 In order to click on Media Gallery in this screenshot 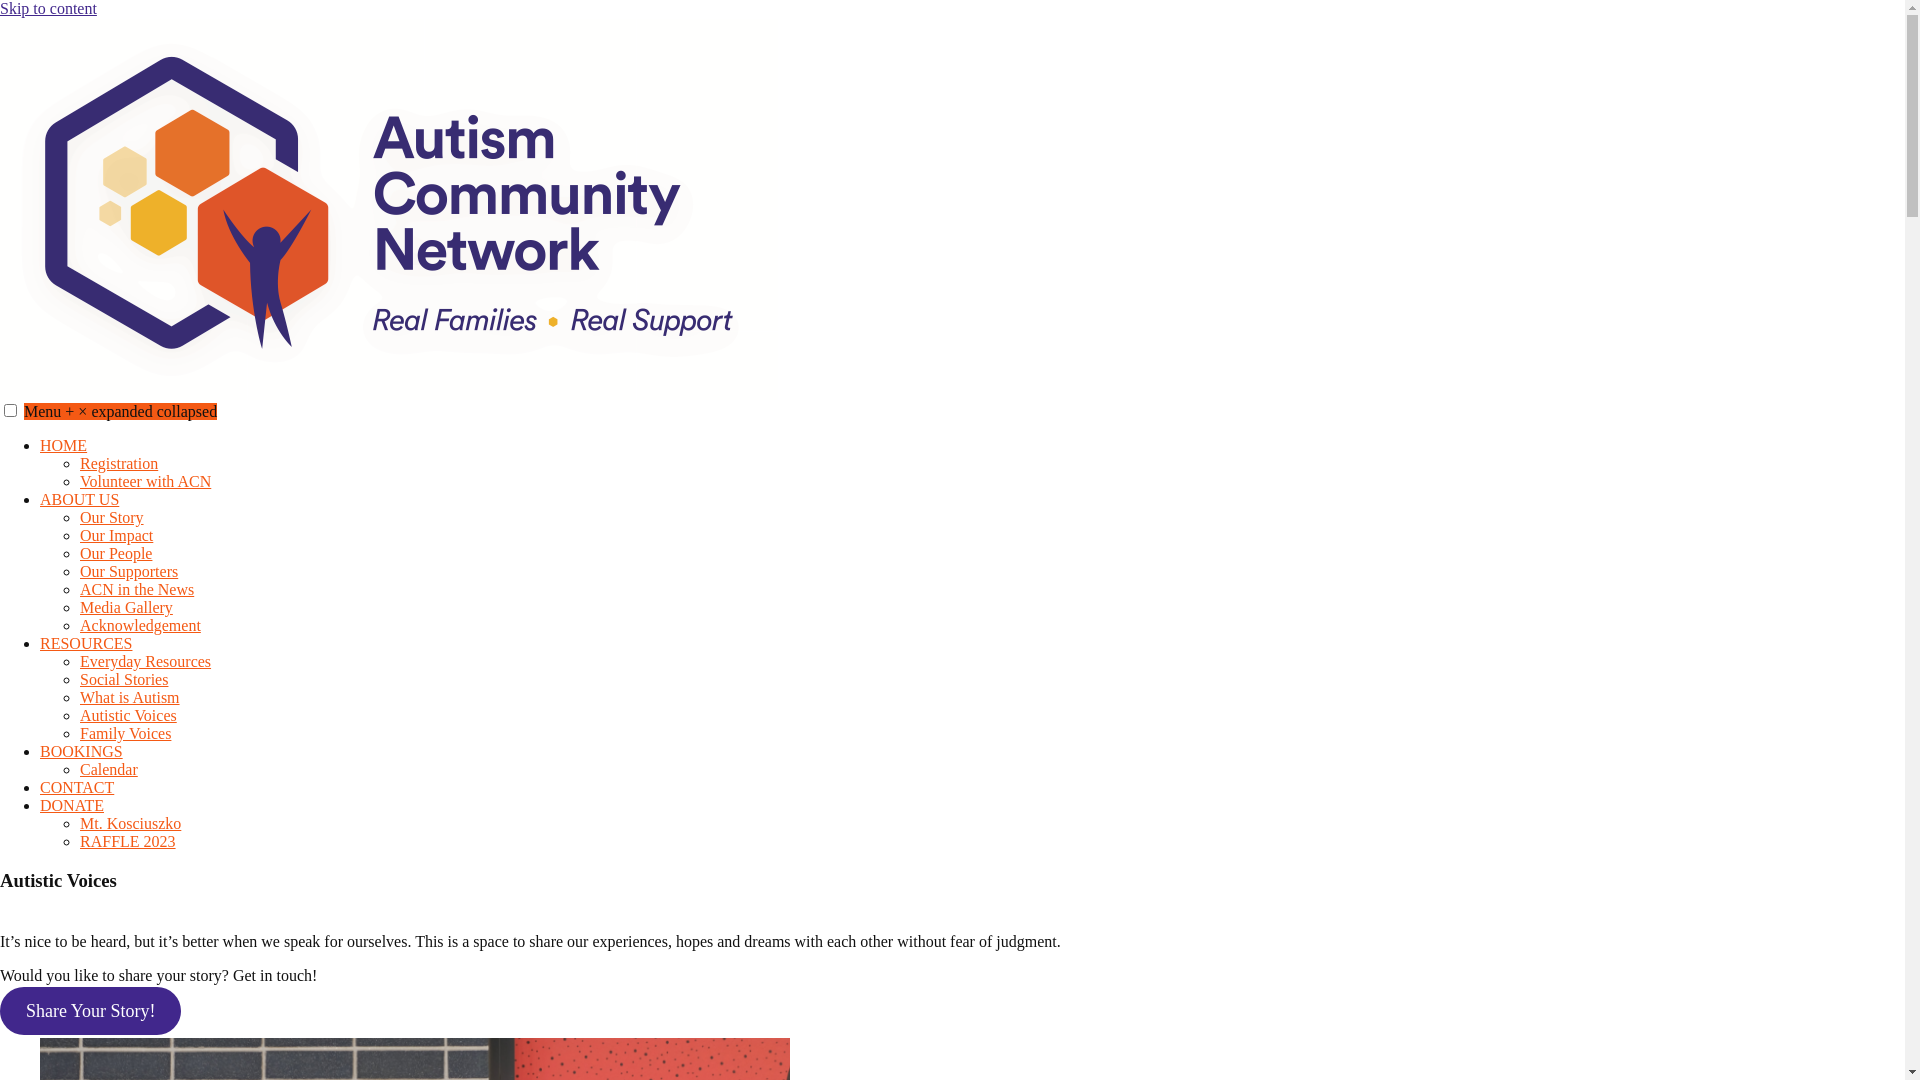, I will do `click(126, 608)`.